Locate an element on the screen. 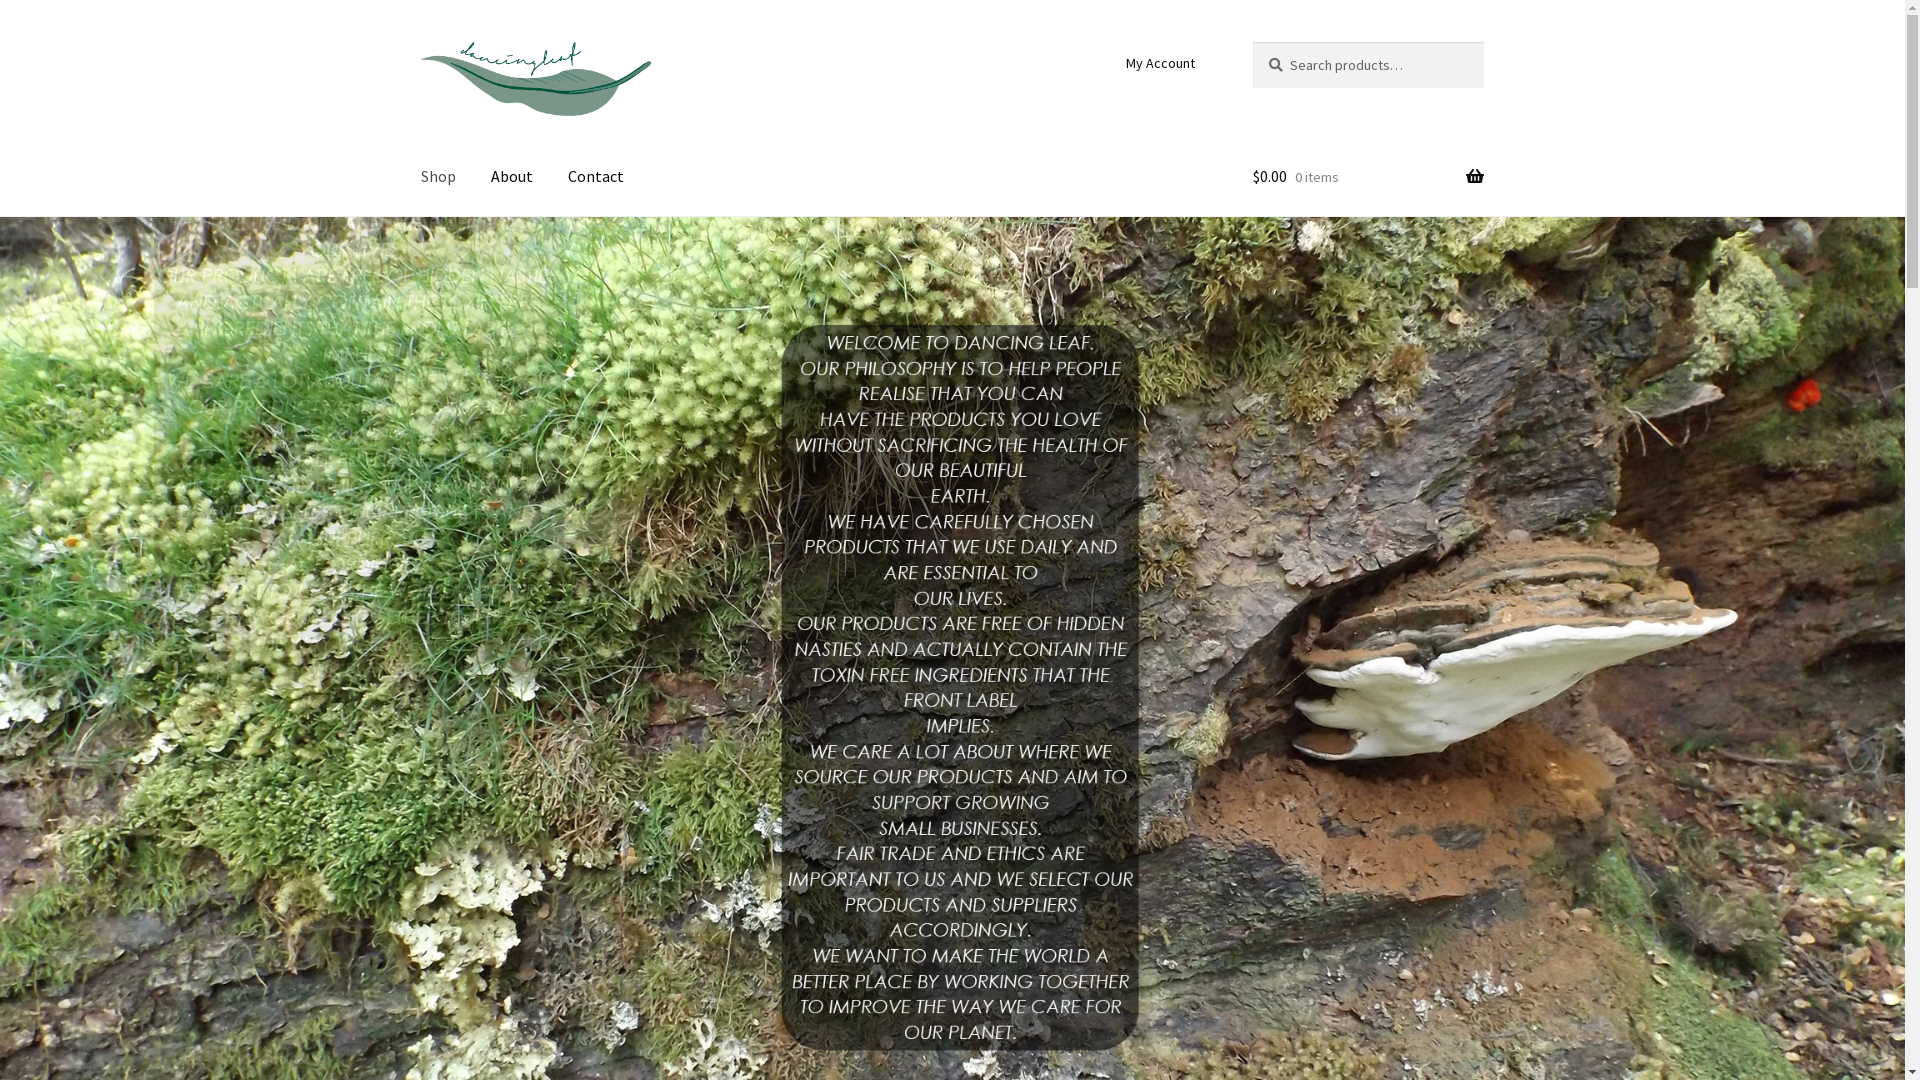 This screenshot has width=1920, height=1080. $0.00 0 items is located at coordinates (1368, 218).